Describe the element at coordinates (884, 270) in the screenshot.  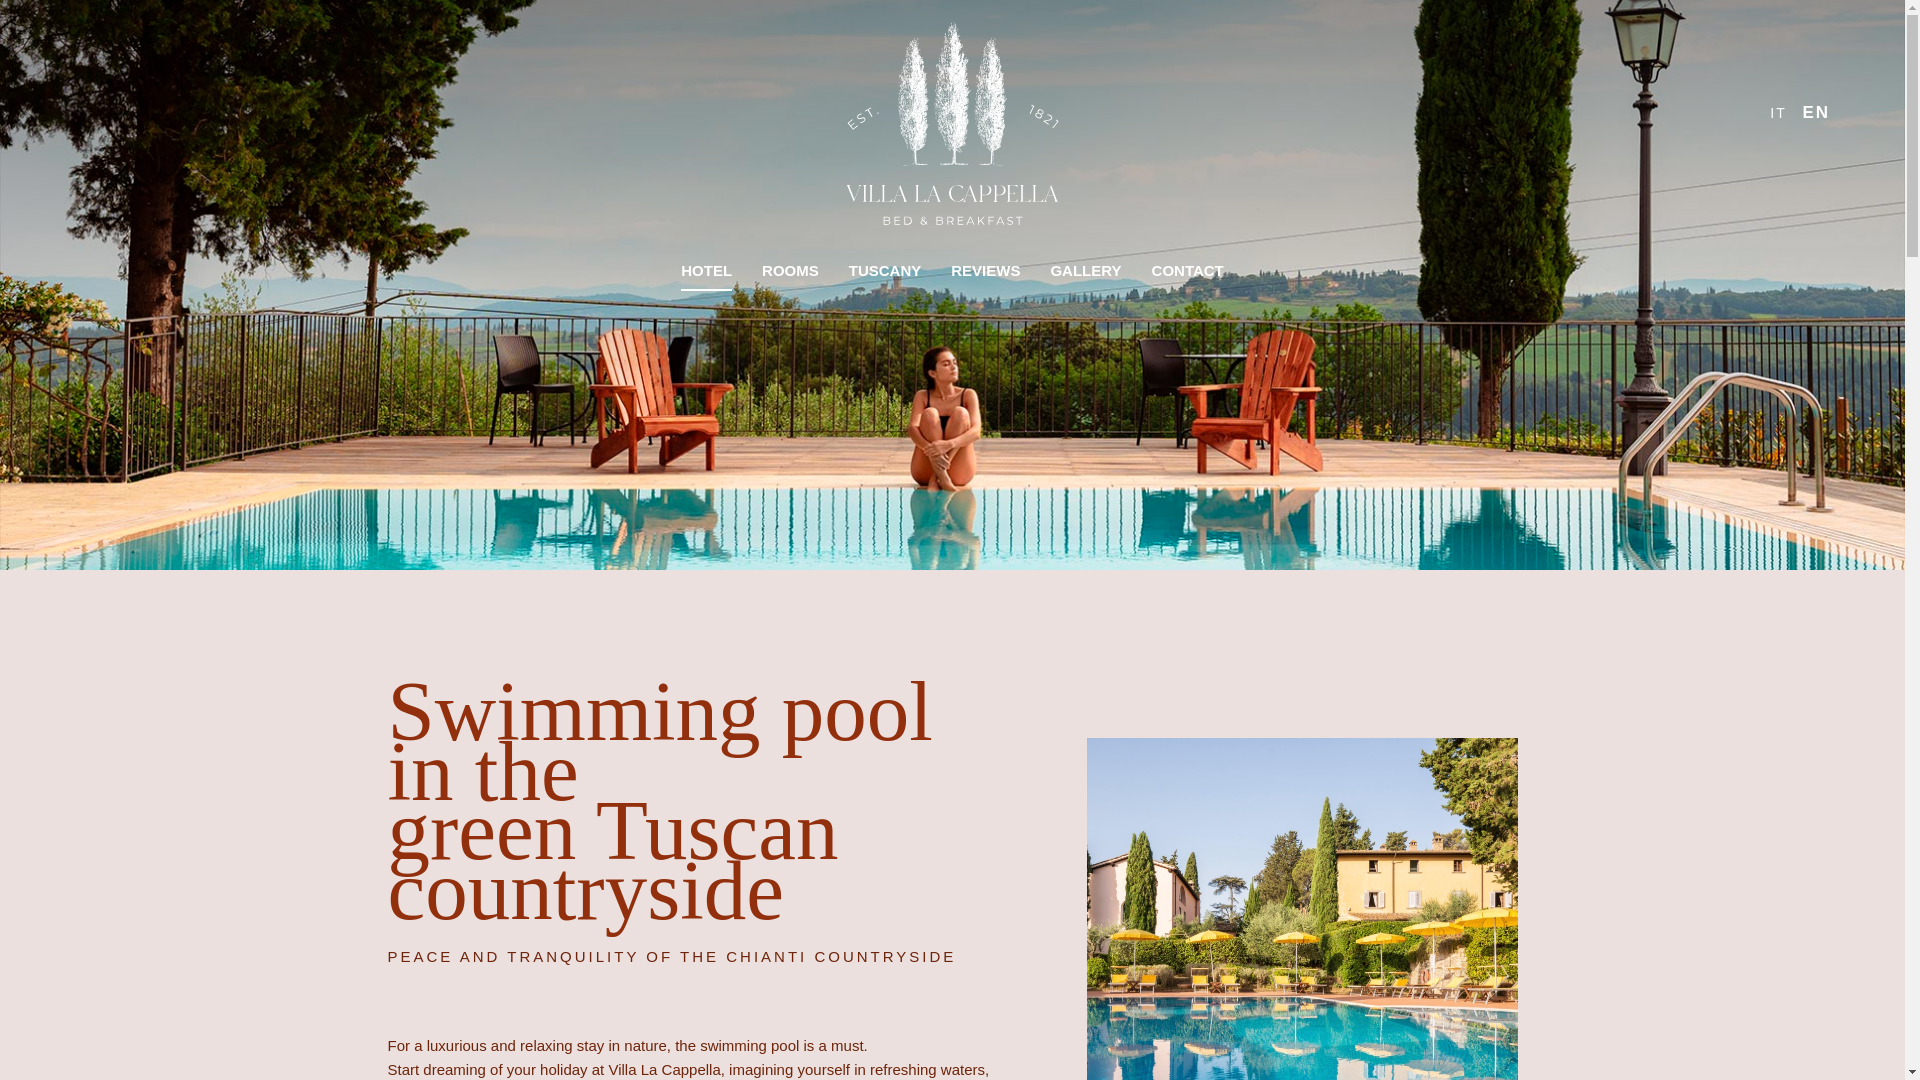
I see `TUSCANY` at that location.